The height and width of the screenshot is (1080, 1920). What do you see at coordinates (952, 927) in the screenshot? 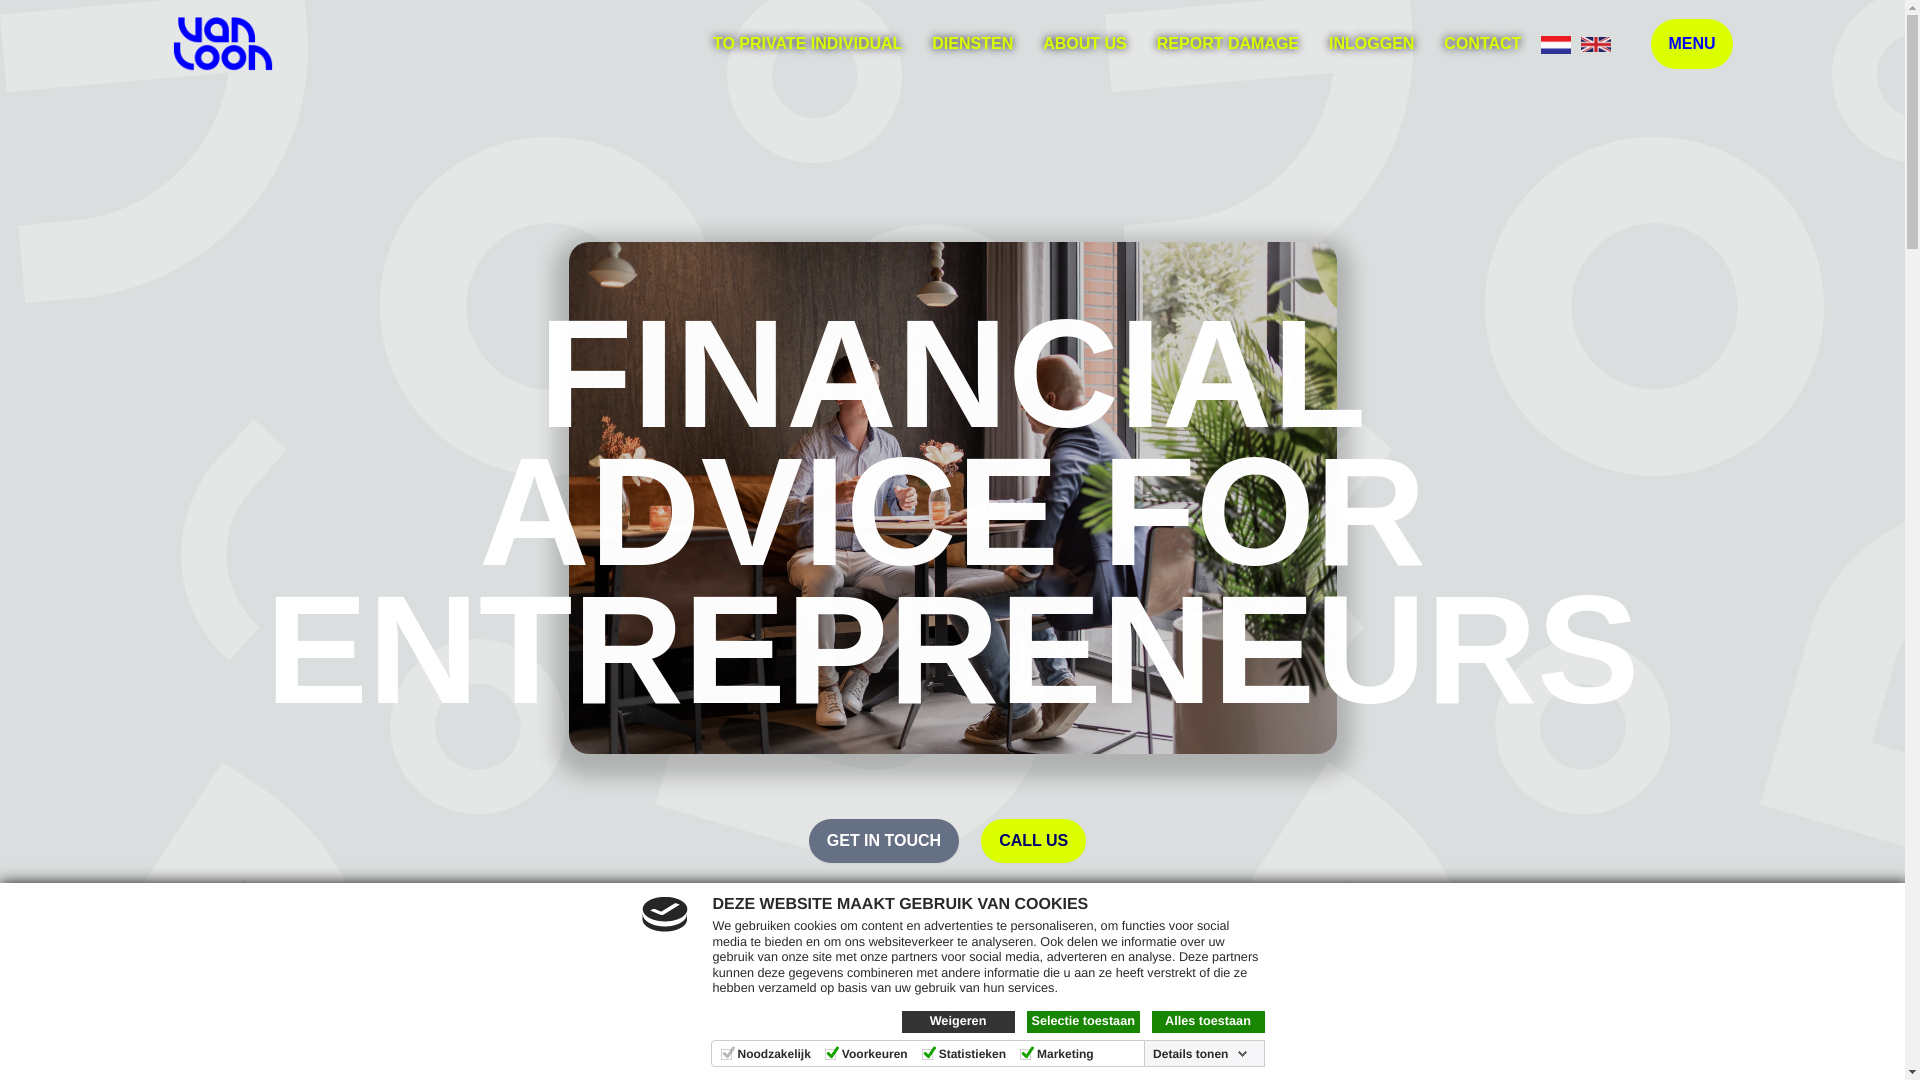
I see `SCROLL TO FIND OUT MORE` at bounding box center [952, 927].